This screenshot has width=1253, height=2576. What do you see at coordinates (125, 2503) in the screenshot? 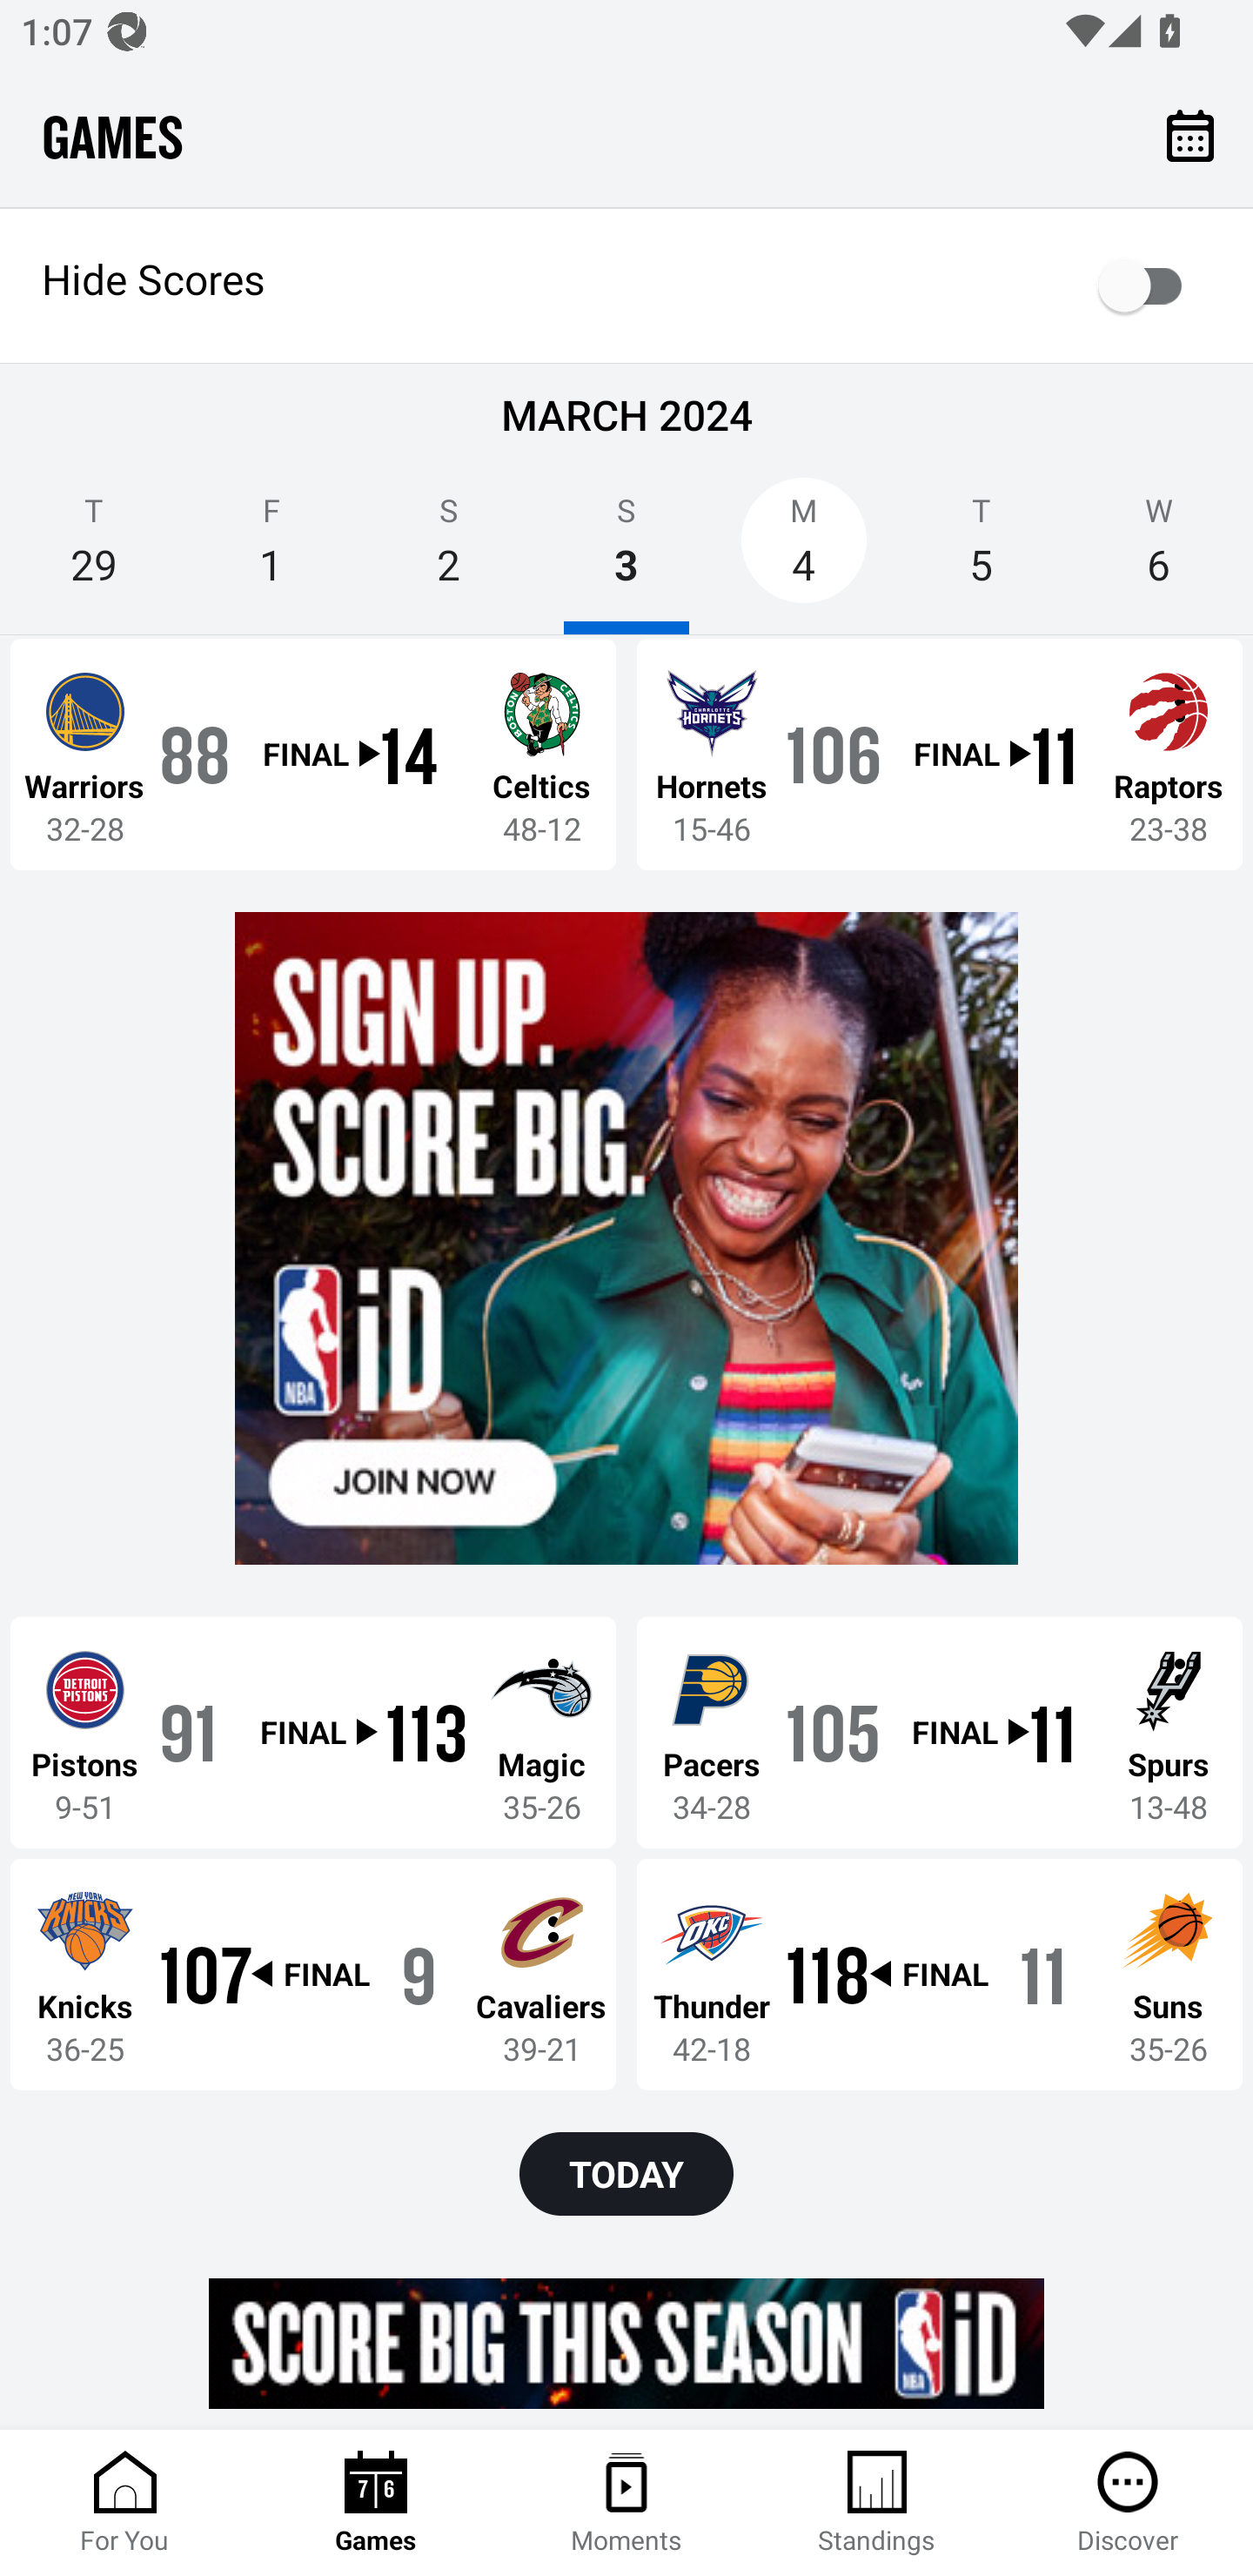
I see `For You` at bounding box center [125, 2503].